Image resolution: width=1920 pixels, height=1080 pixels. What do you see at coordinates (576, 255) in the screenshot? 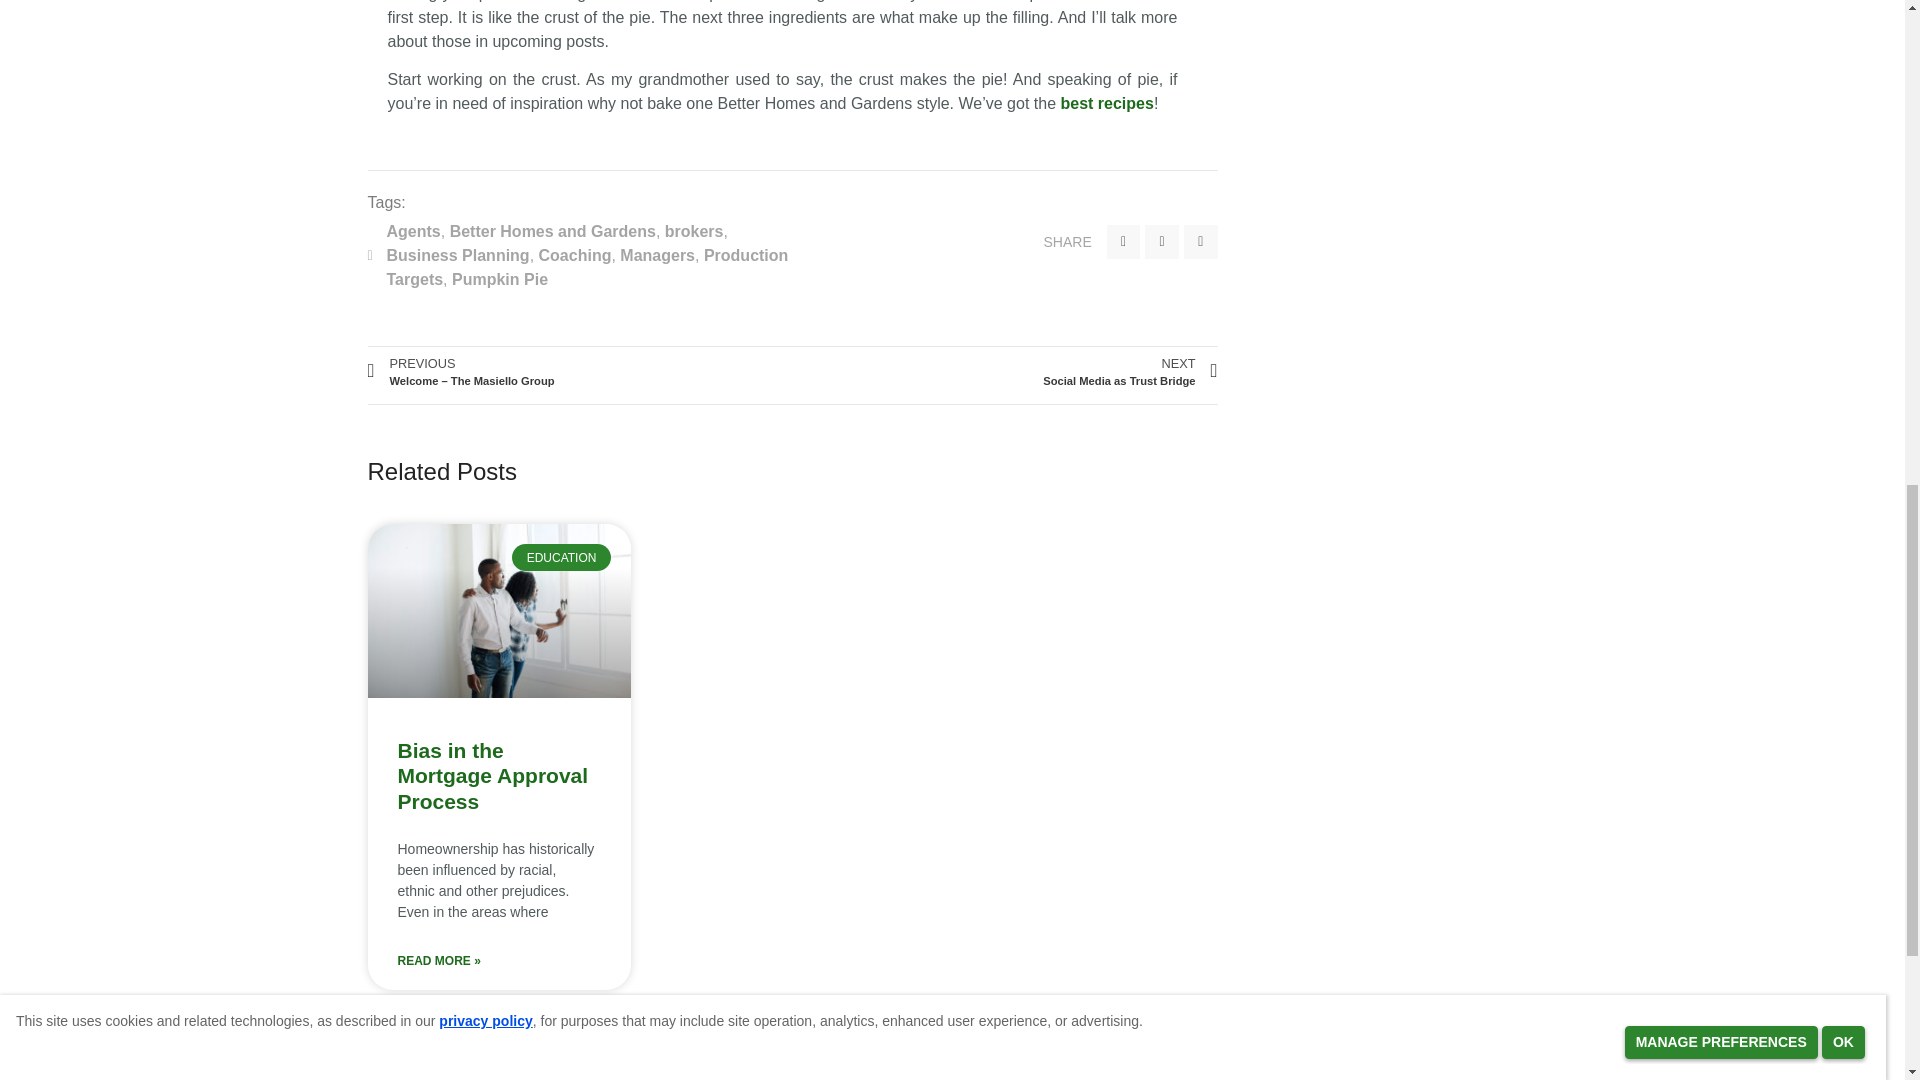
I see `Coaching` at bounding box center [576, 255].